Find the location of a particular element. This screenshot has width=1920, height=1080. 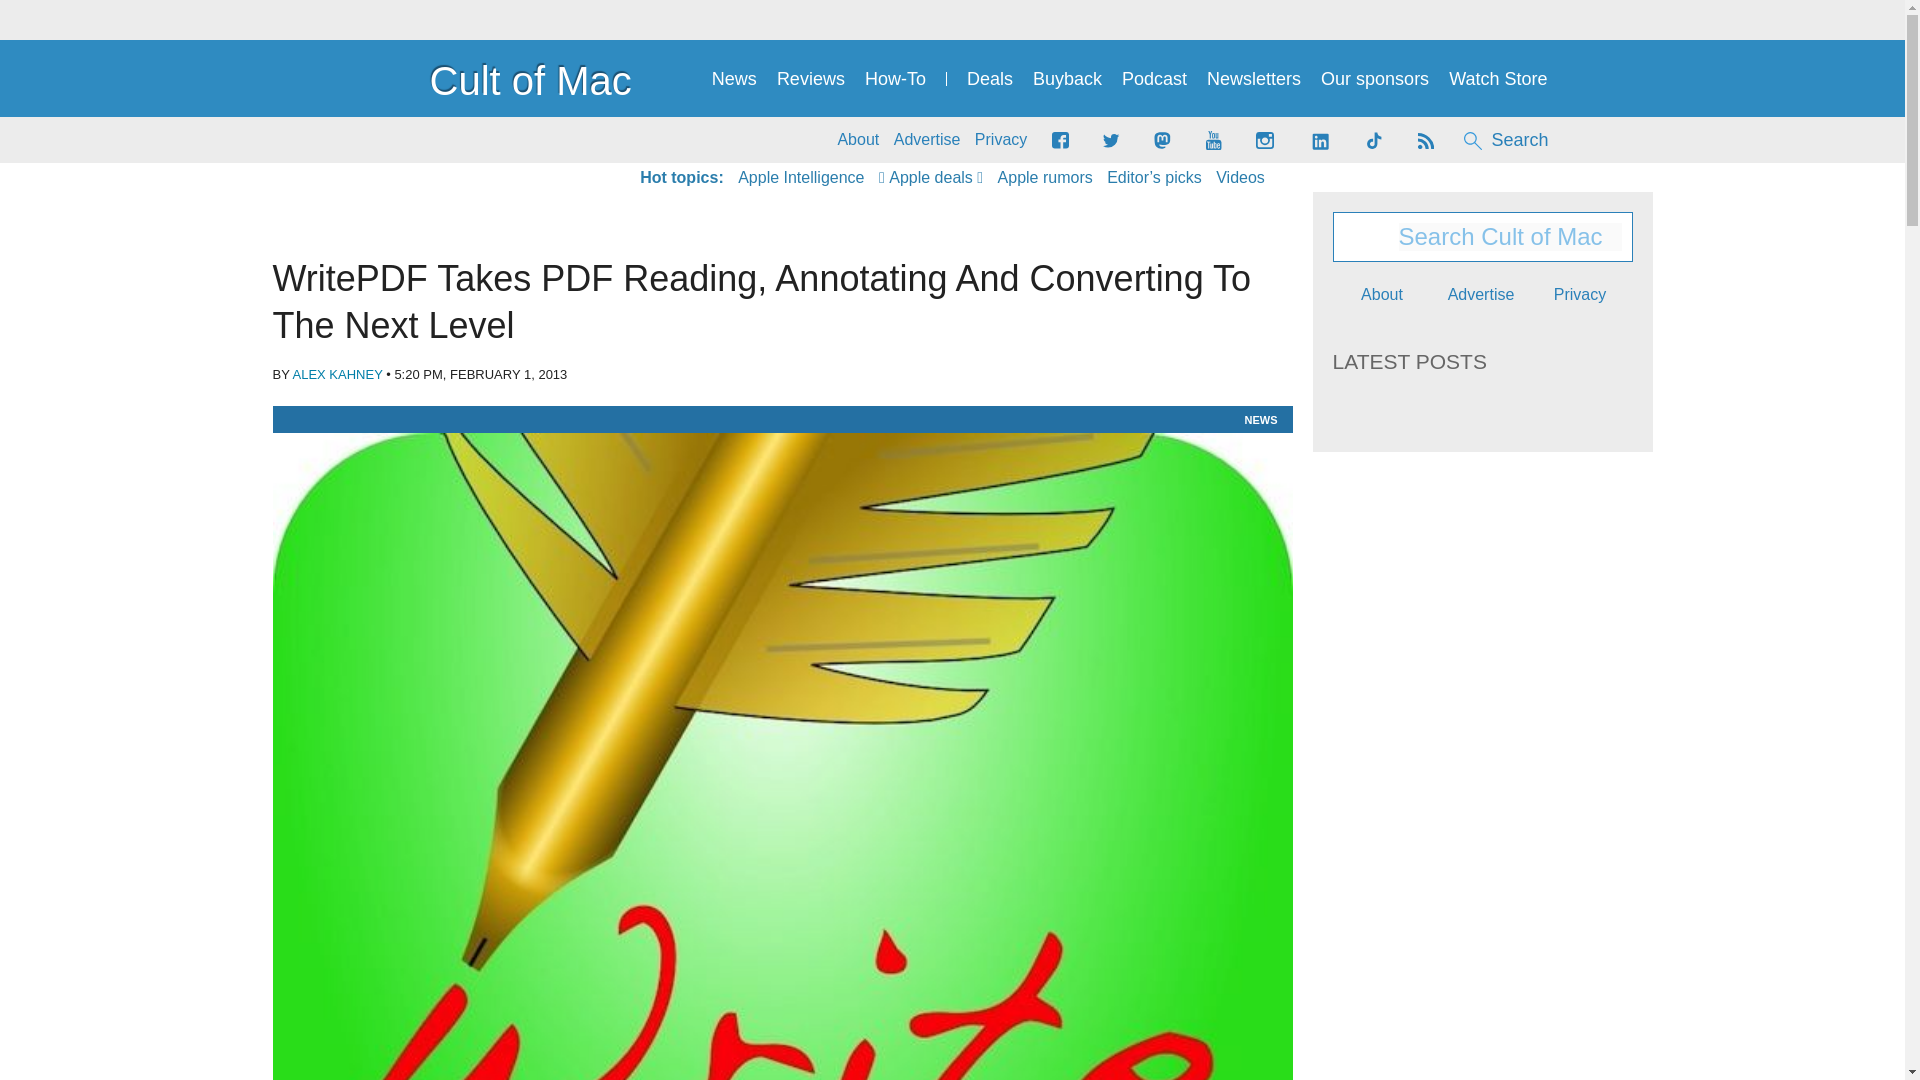

How-To is located at coordinates (895, 79).